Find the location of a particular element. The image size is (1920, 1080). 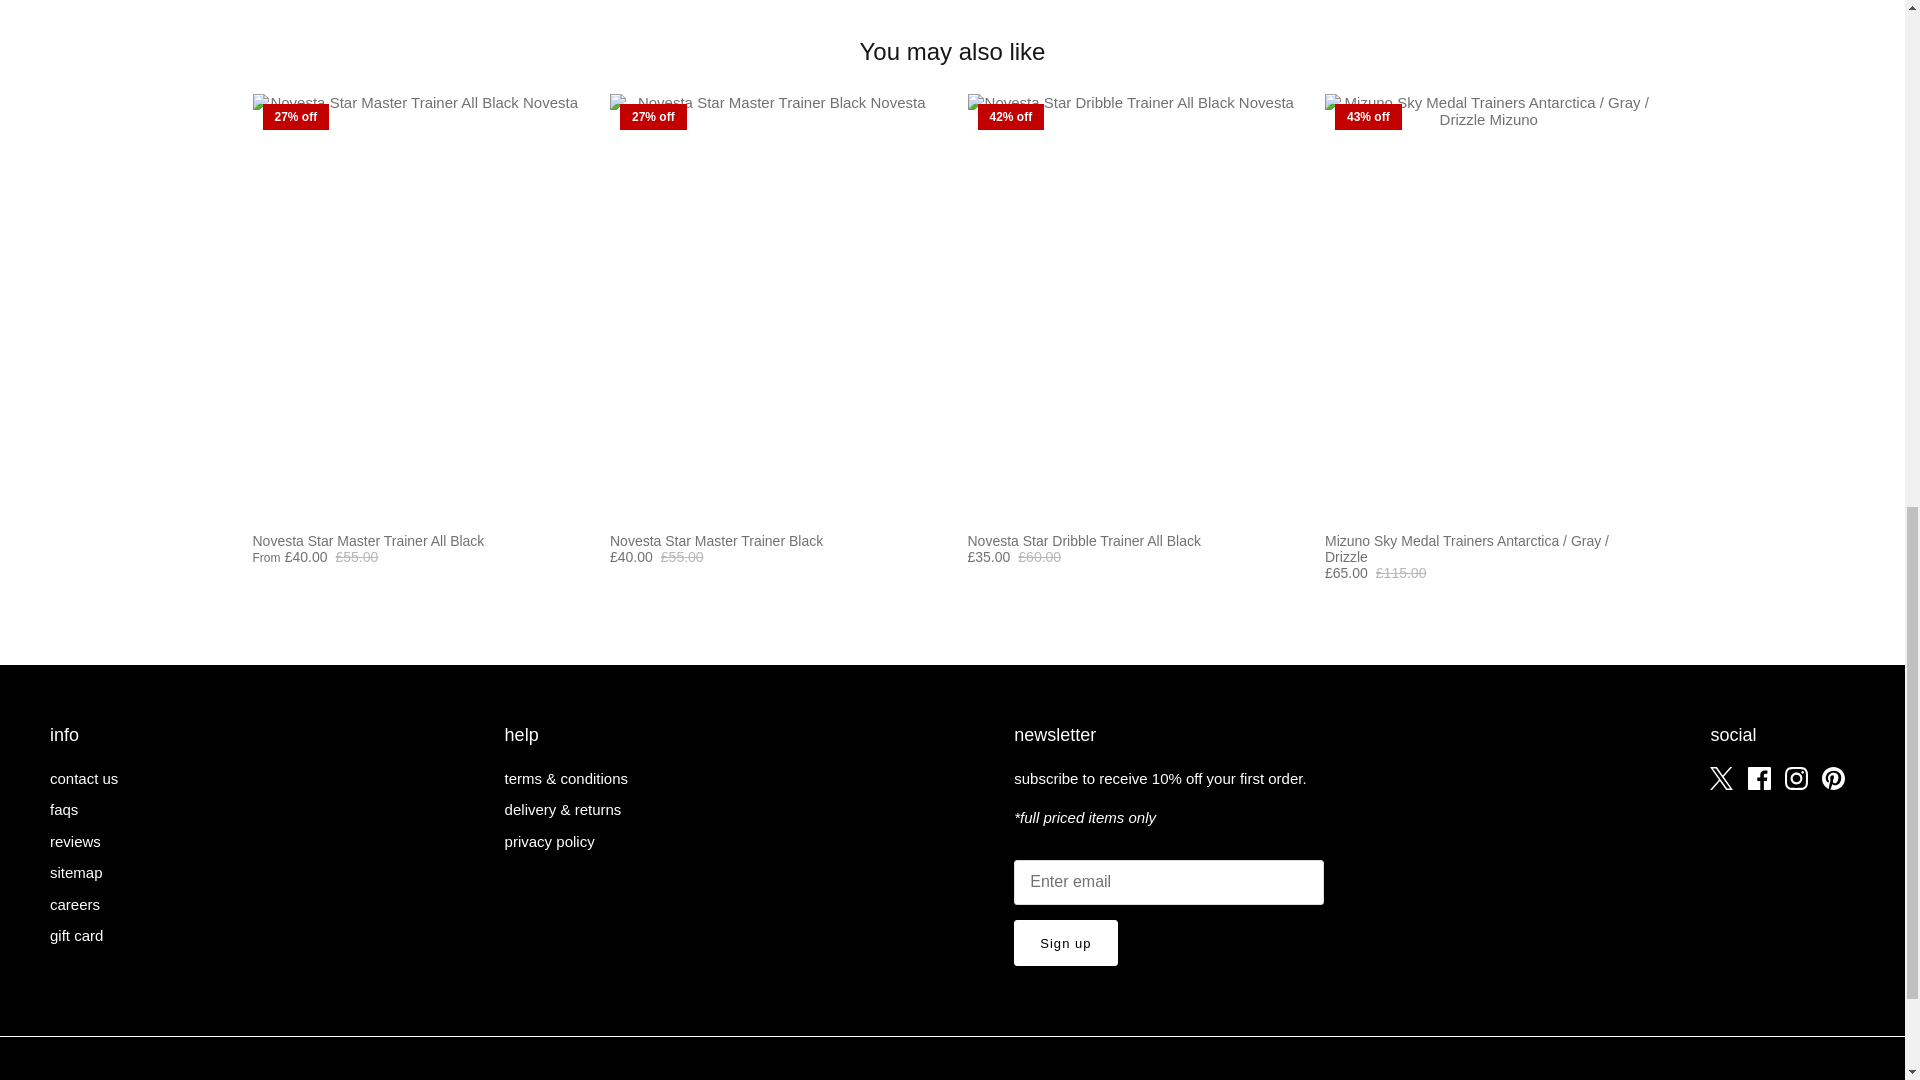

Facebook is located at coordinates (1758, 778).